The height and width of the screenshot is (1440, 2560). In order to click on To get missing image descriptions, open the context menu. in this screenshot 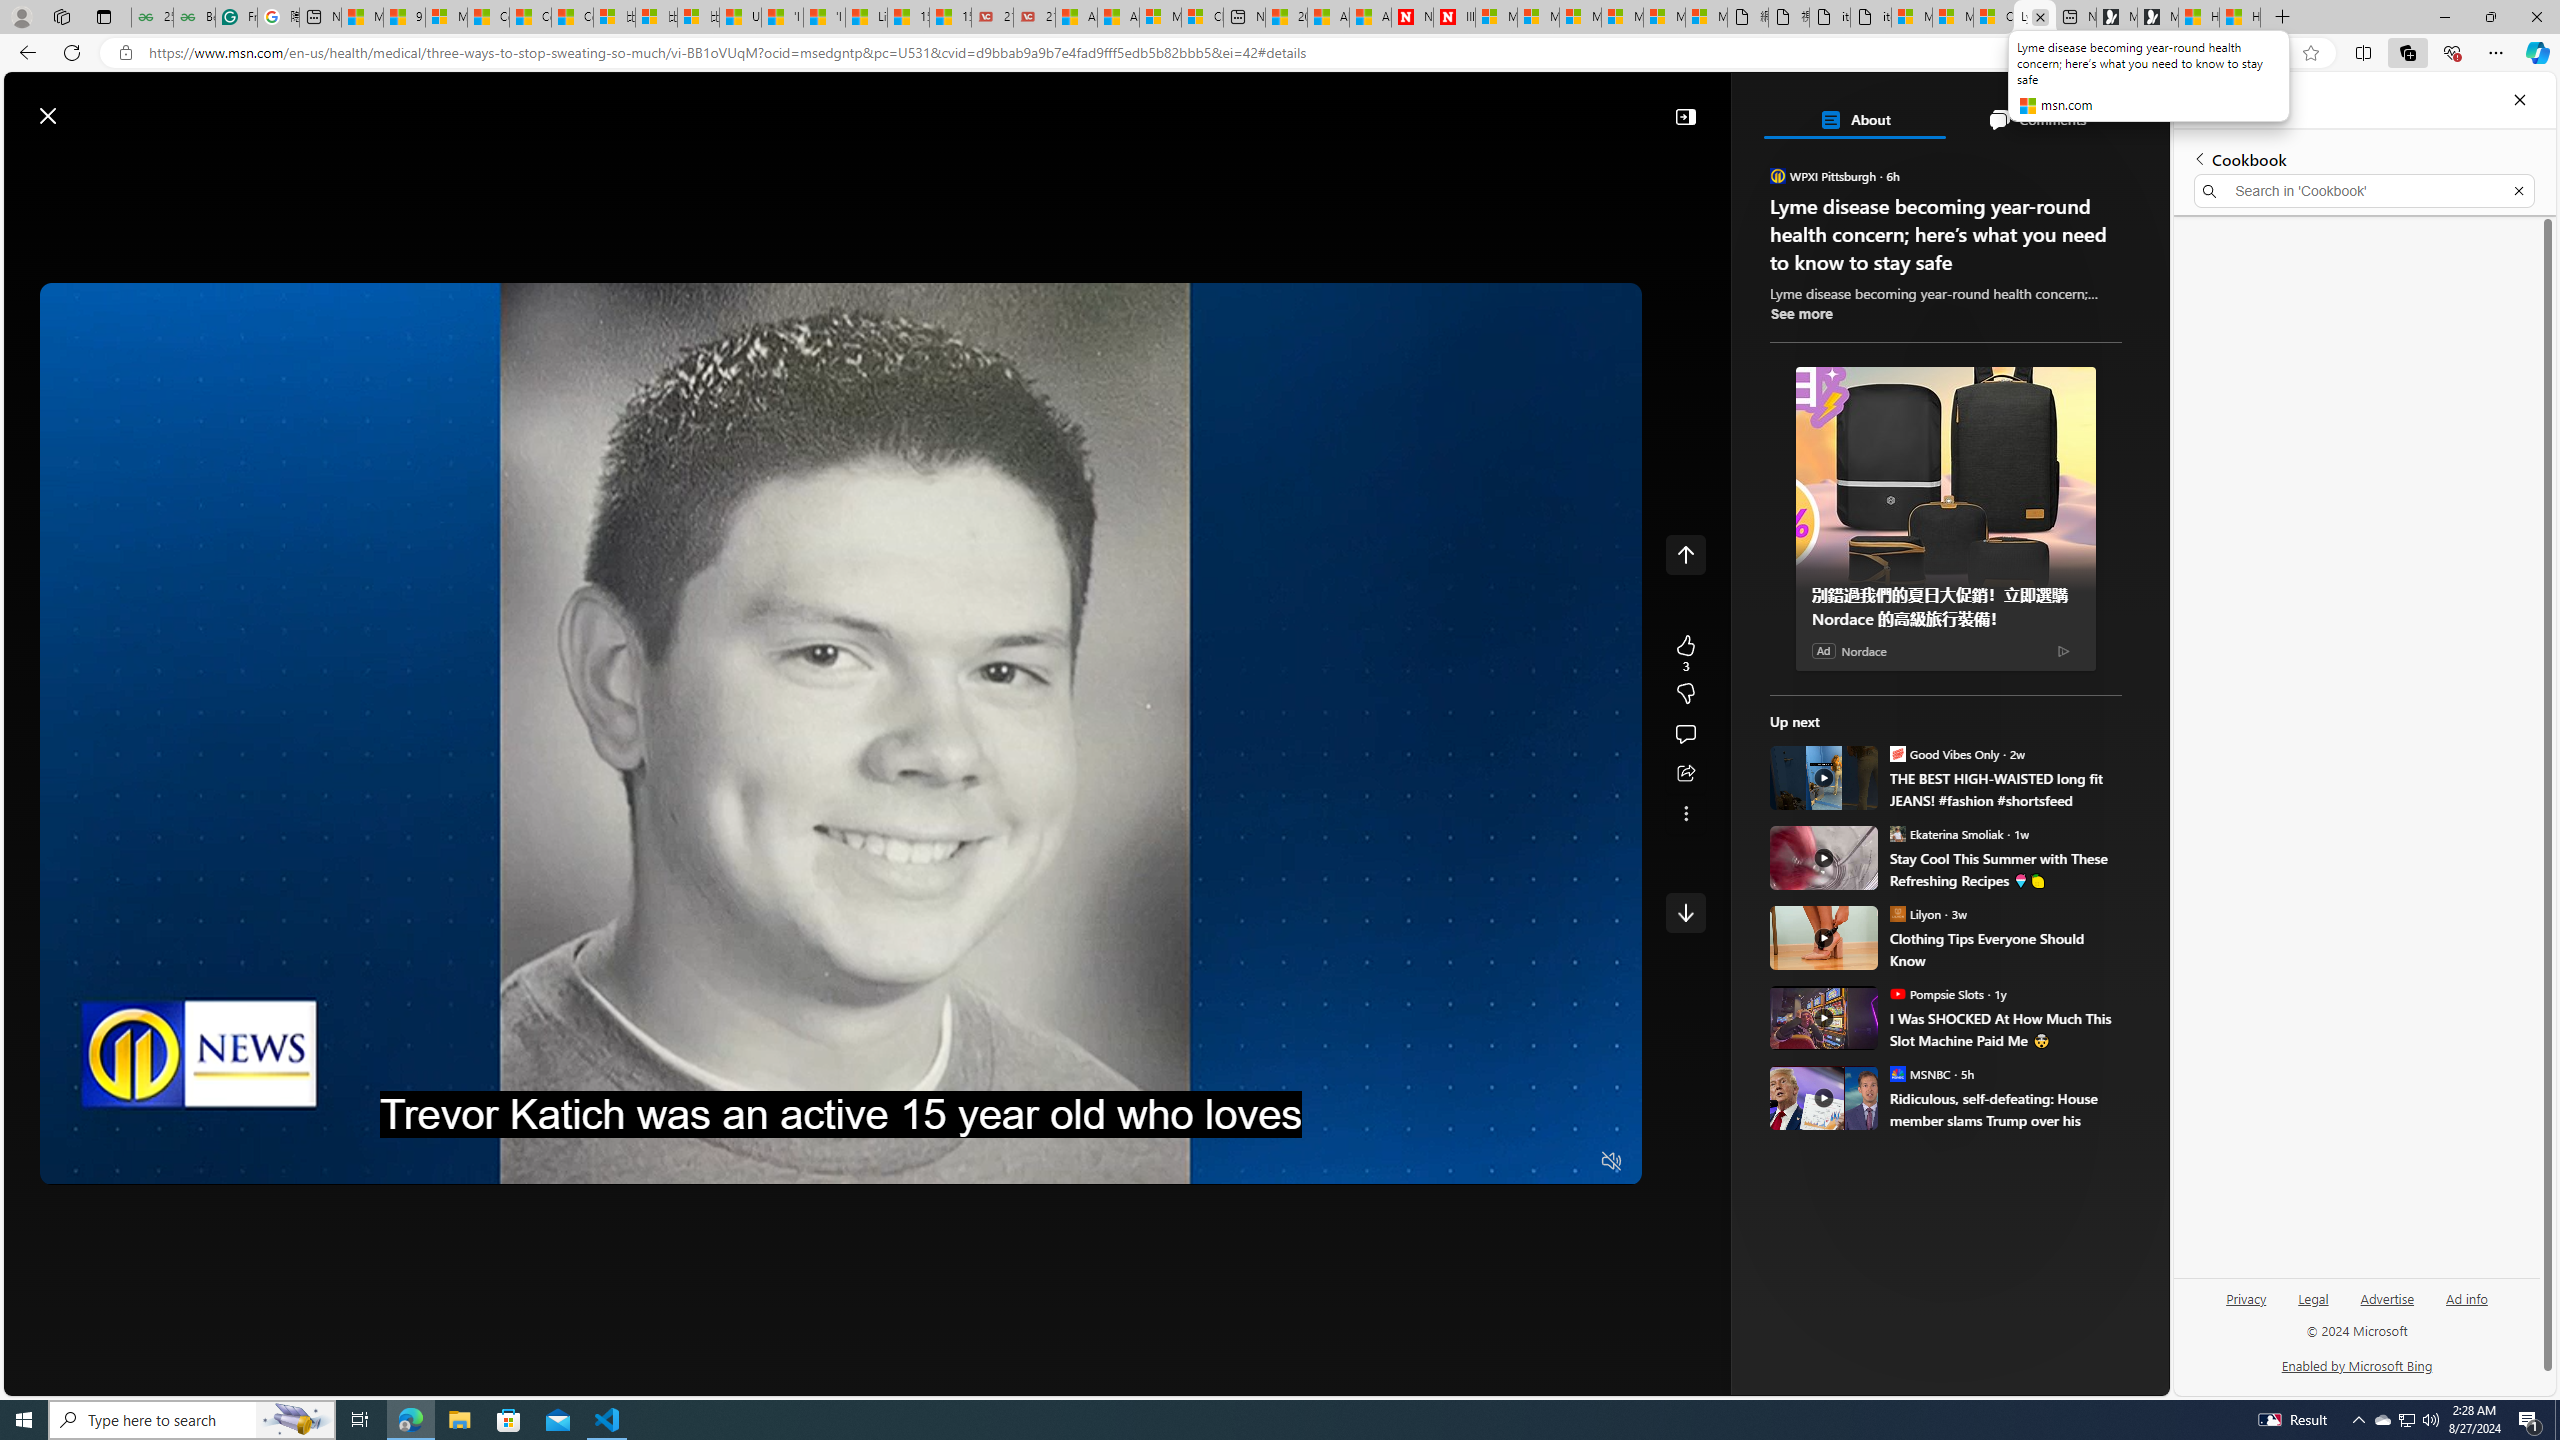, I will do `click(1758, 162)`.